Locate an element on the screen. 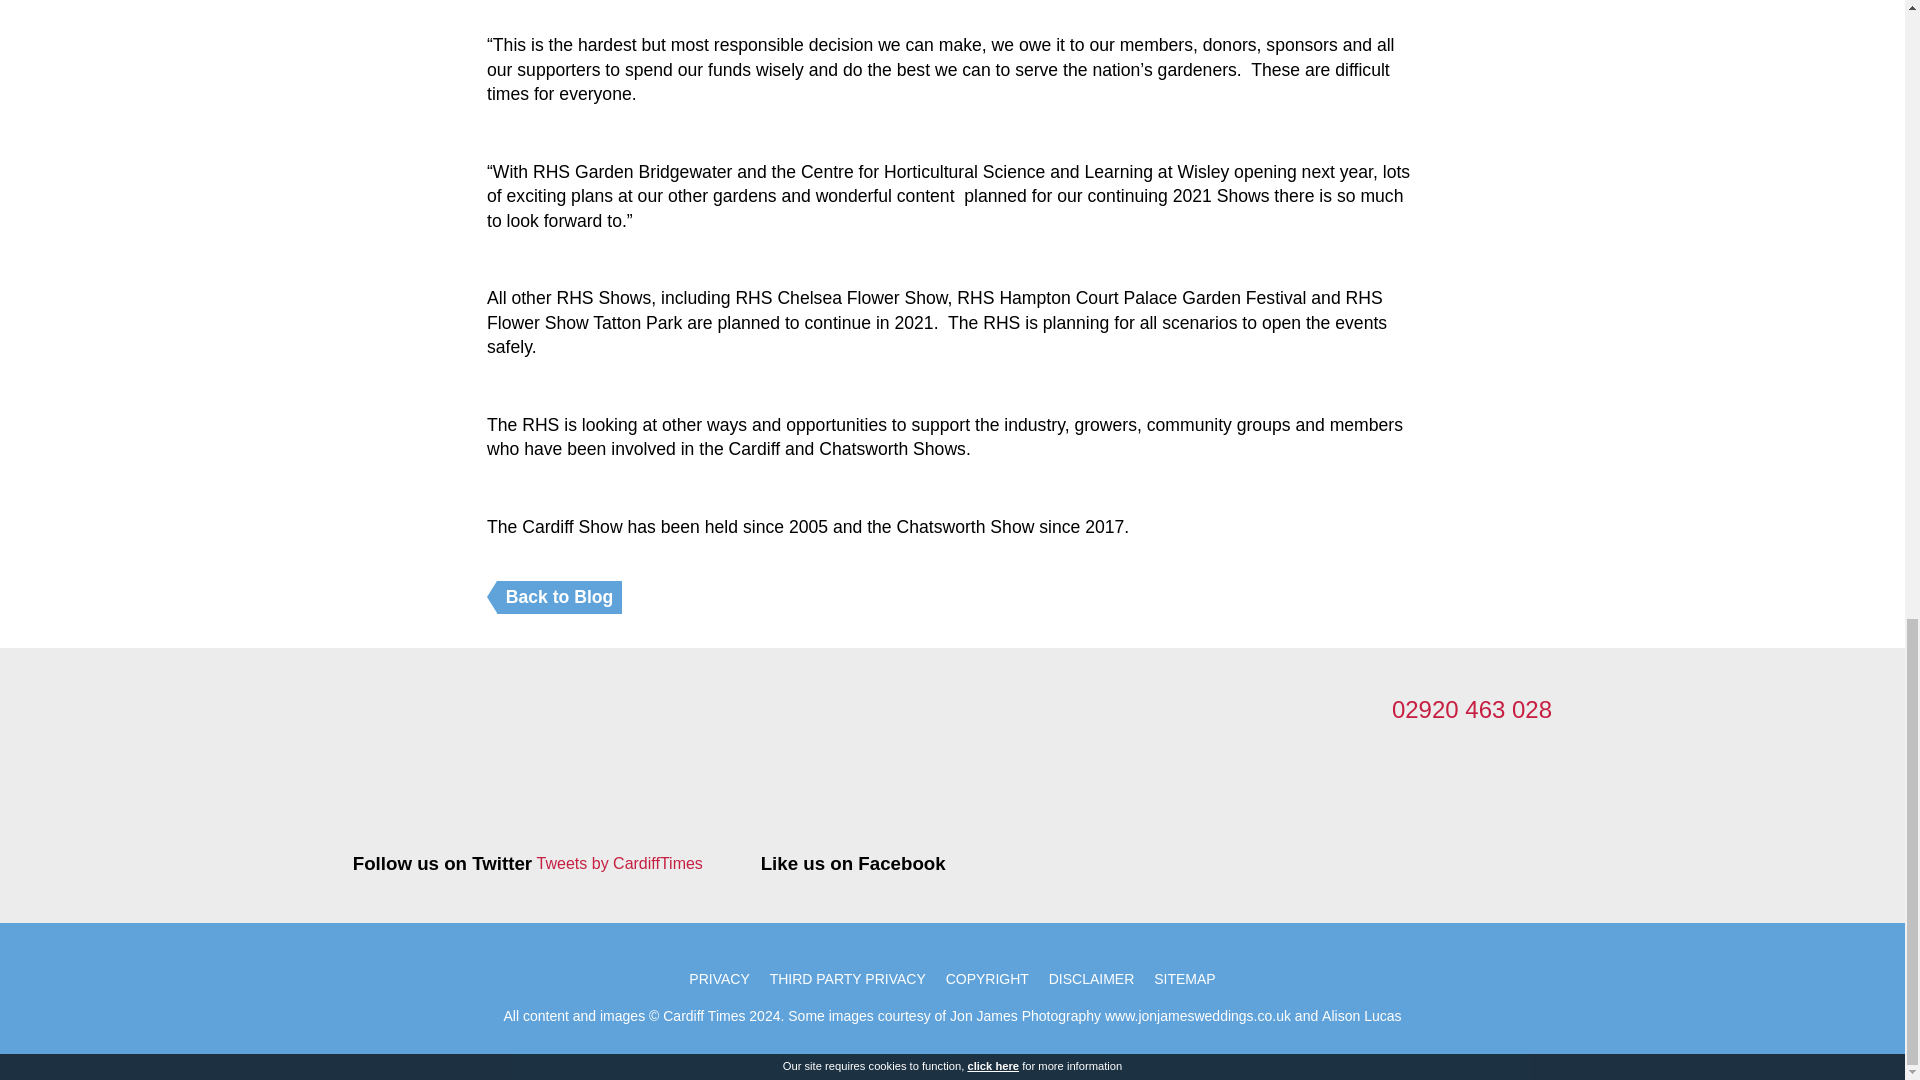 This screenshot has height=1080, width=1920. PRIVACY is located at coordinates (718, 978).